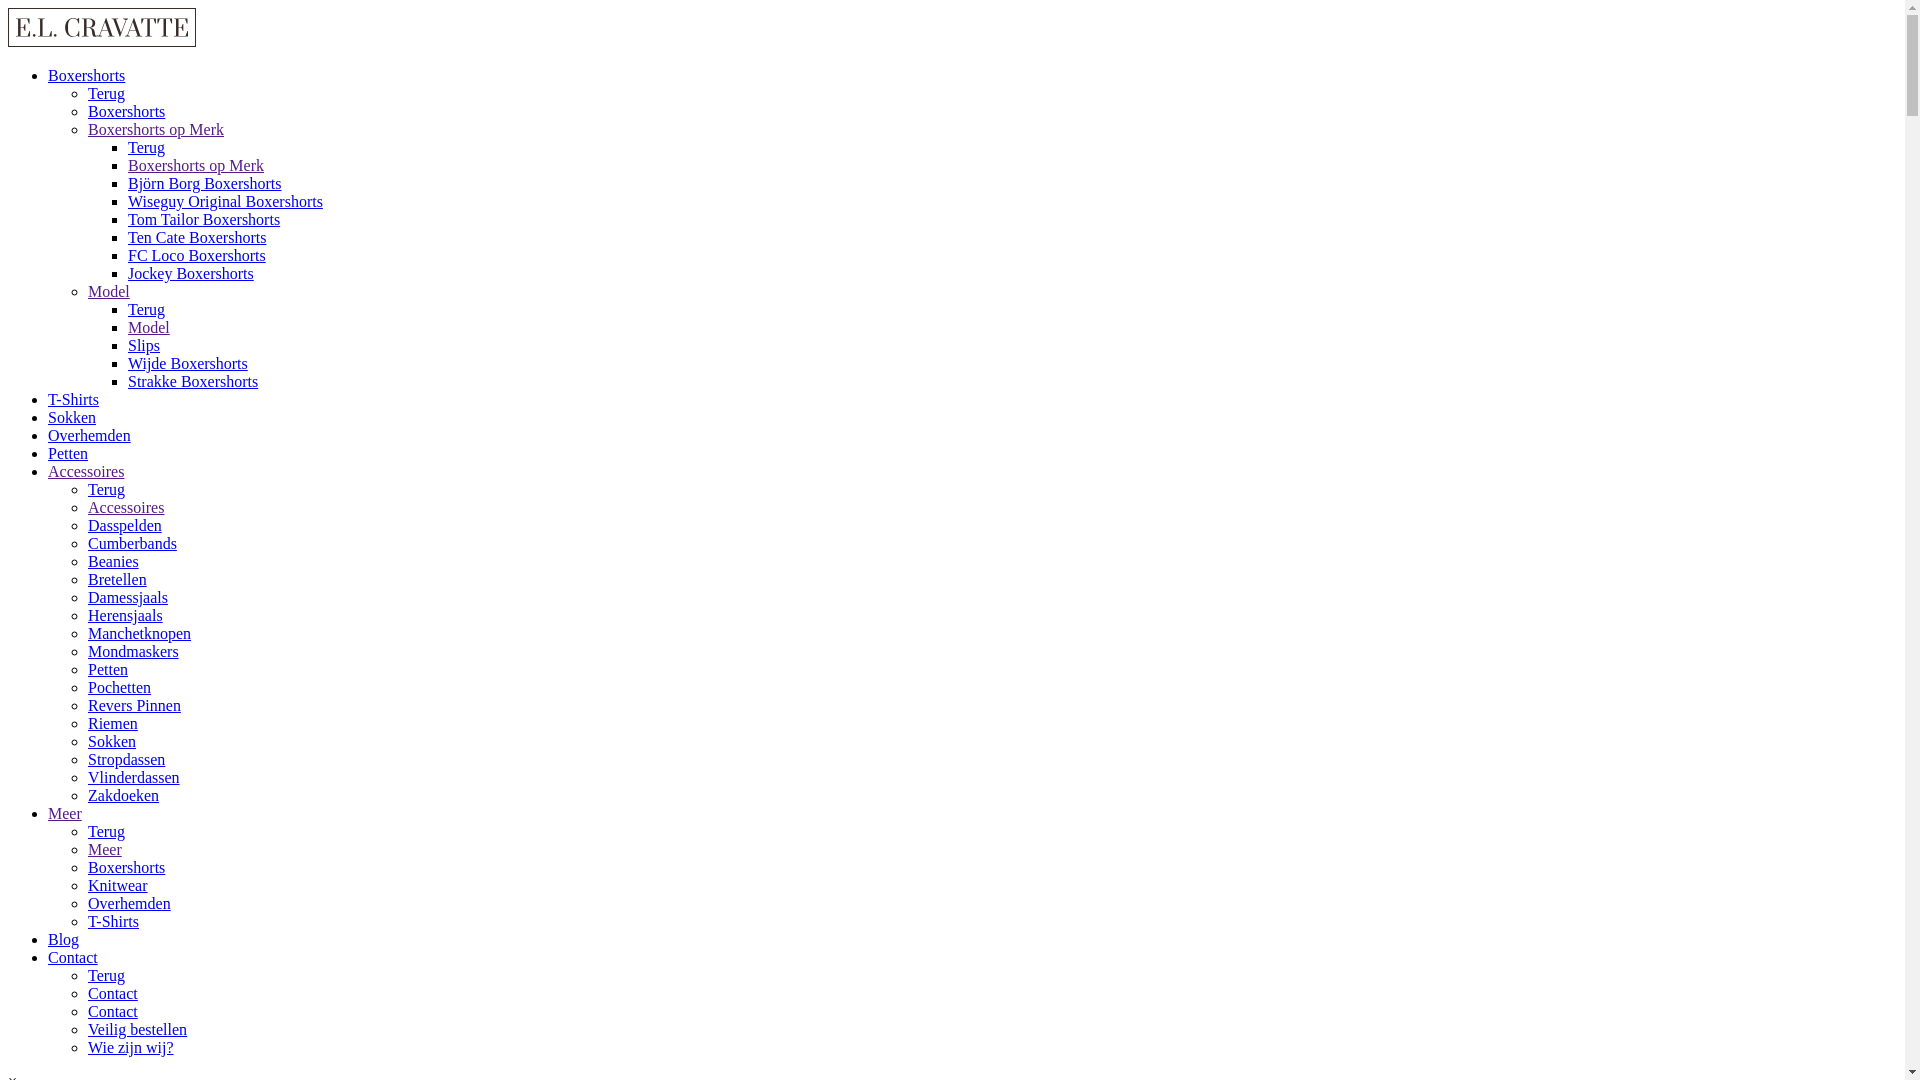  I want to click on Manchetknopen, so click(140, 634).